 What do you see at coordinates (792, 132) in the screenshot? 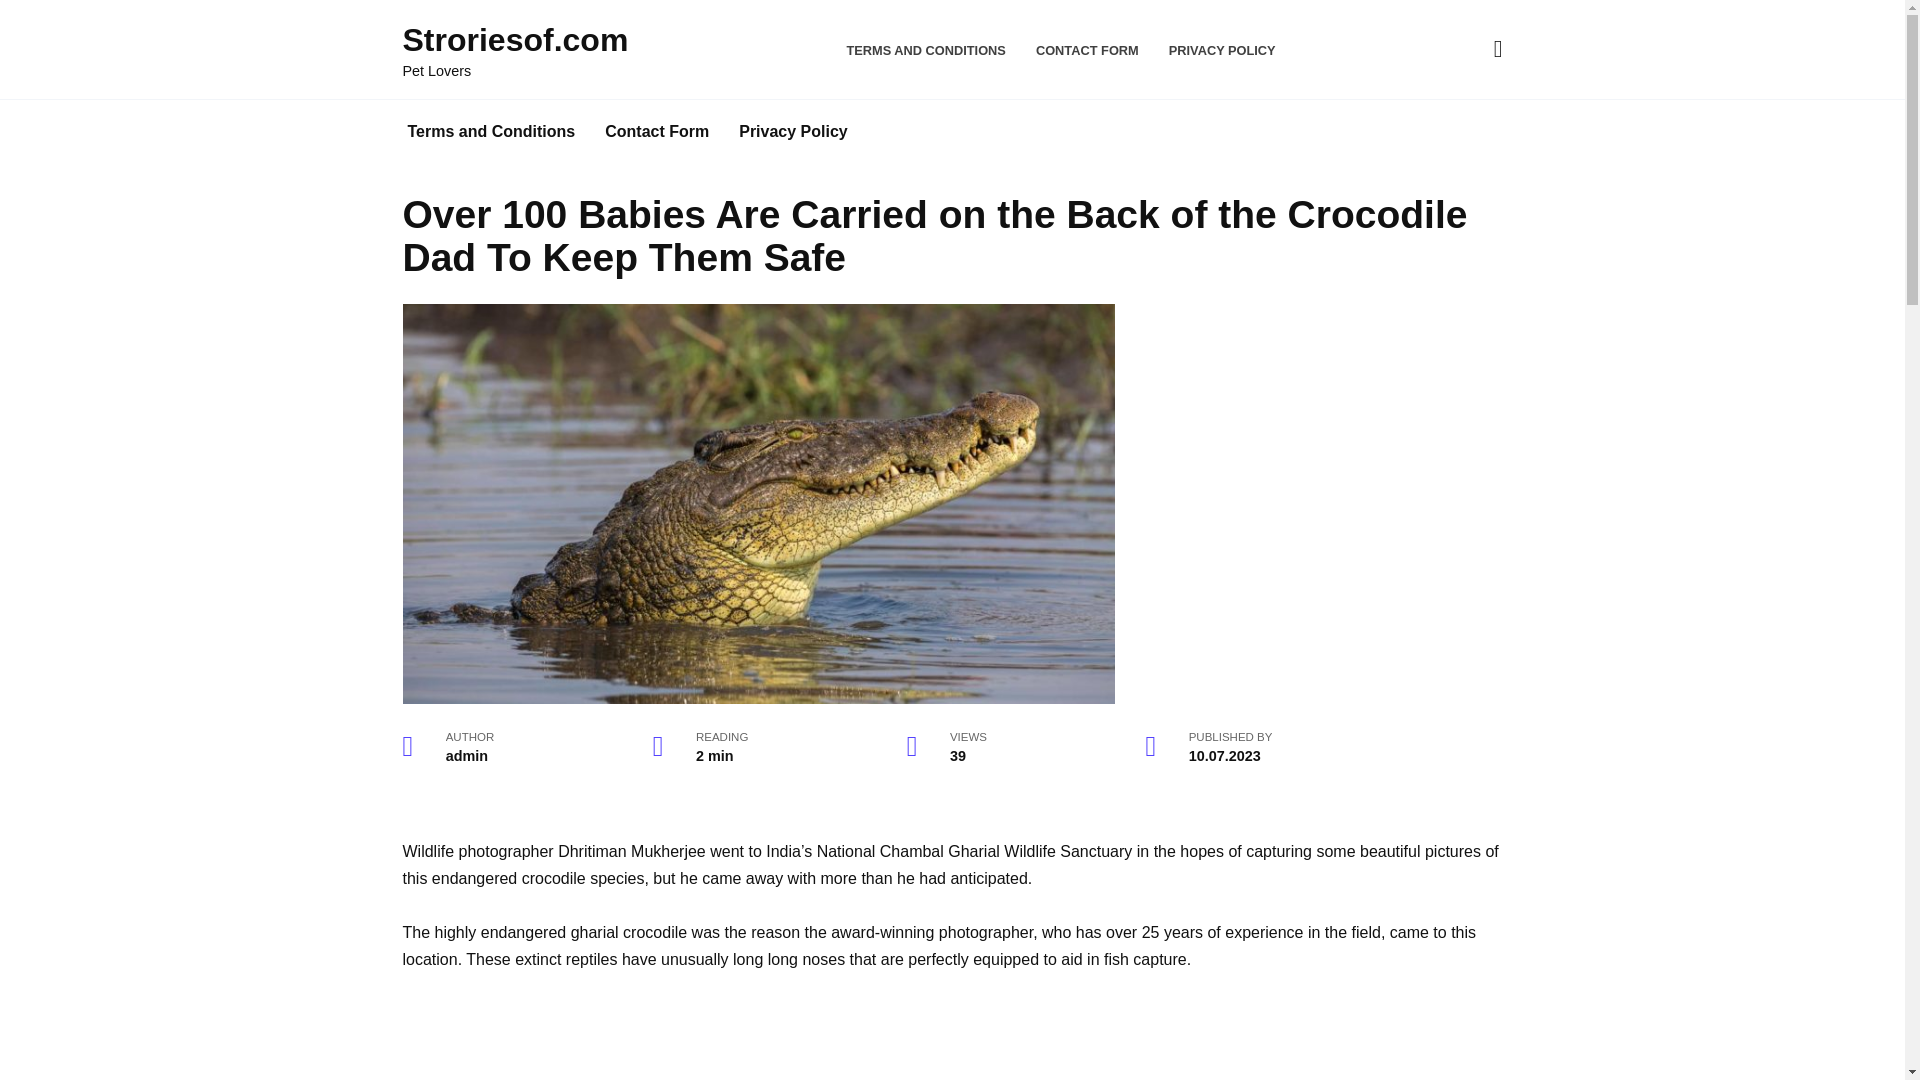
I see `Privacy Policy` at bounding box center [792, 132].